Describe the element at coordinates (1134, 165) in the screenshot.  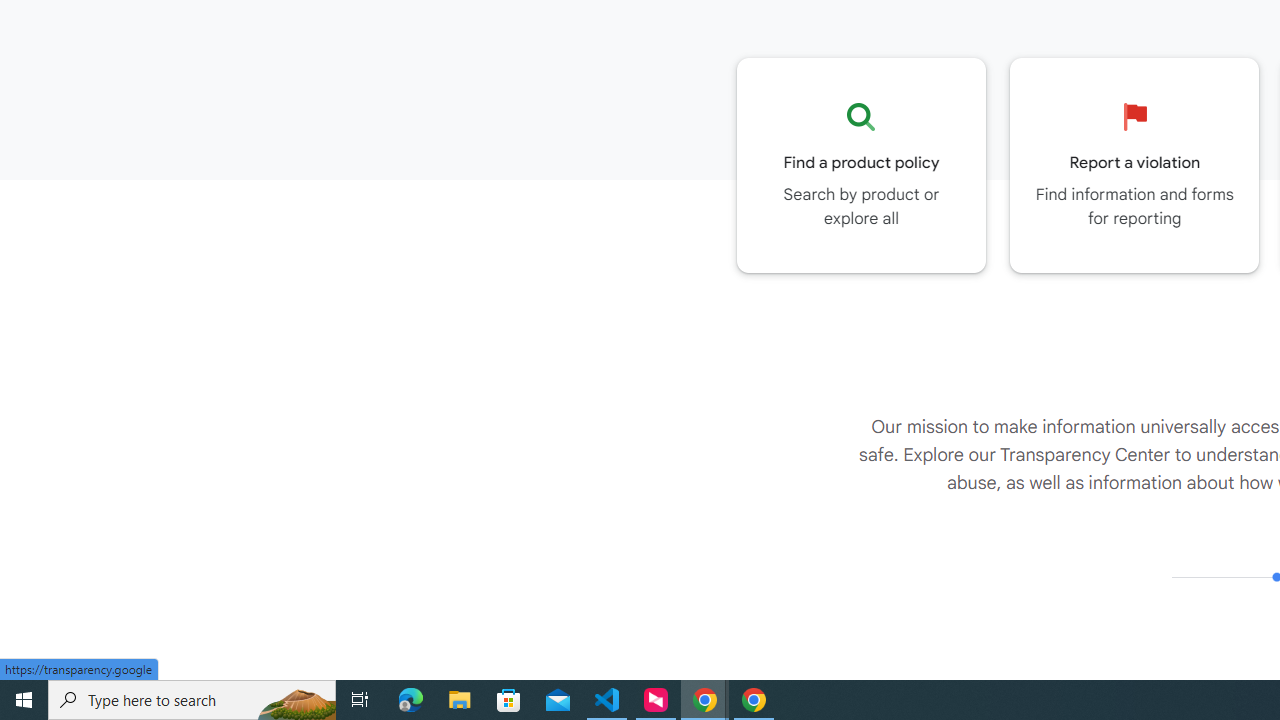
I see `Go to the Reporting and appeals page` at that location.